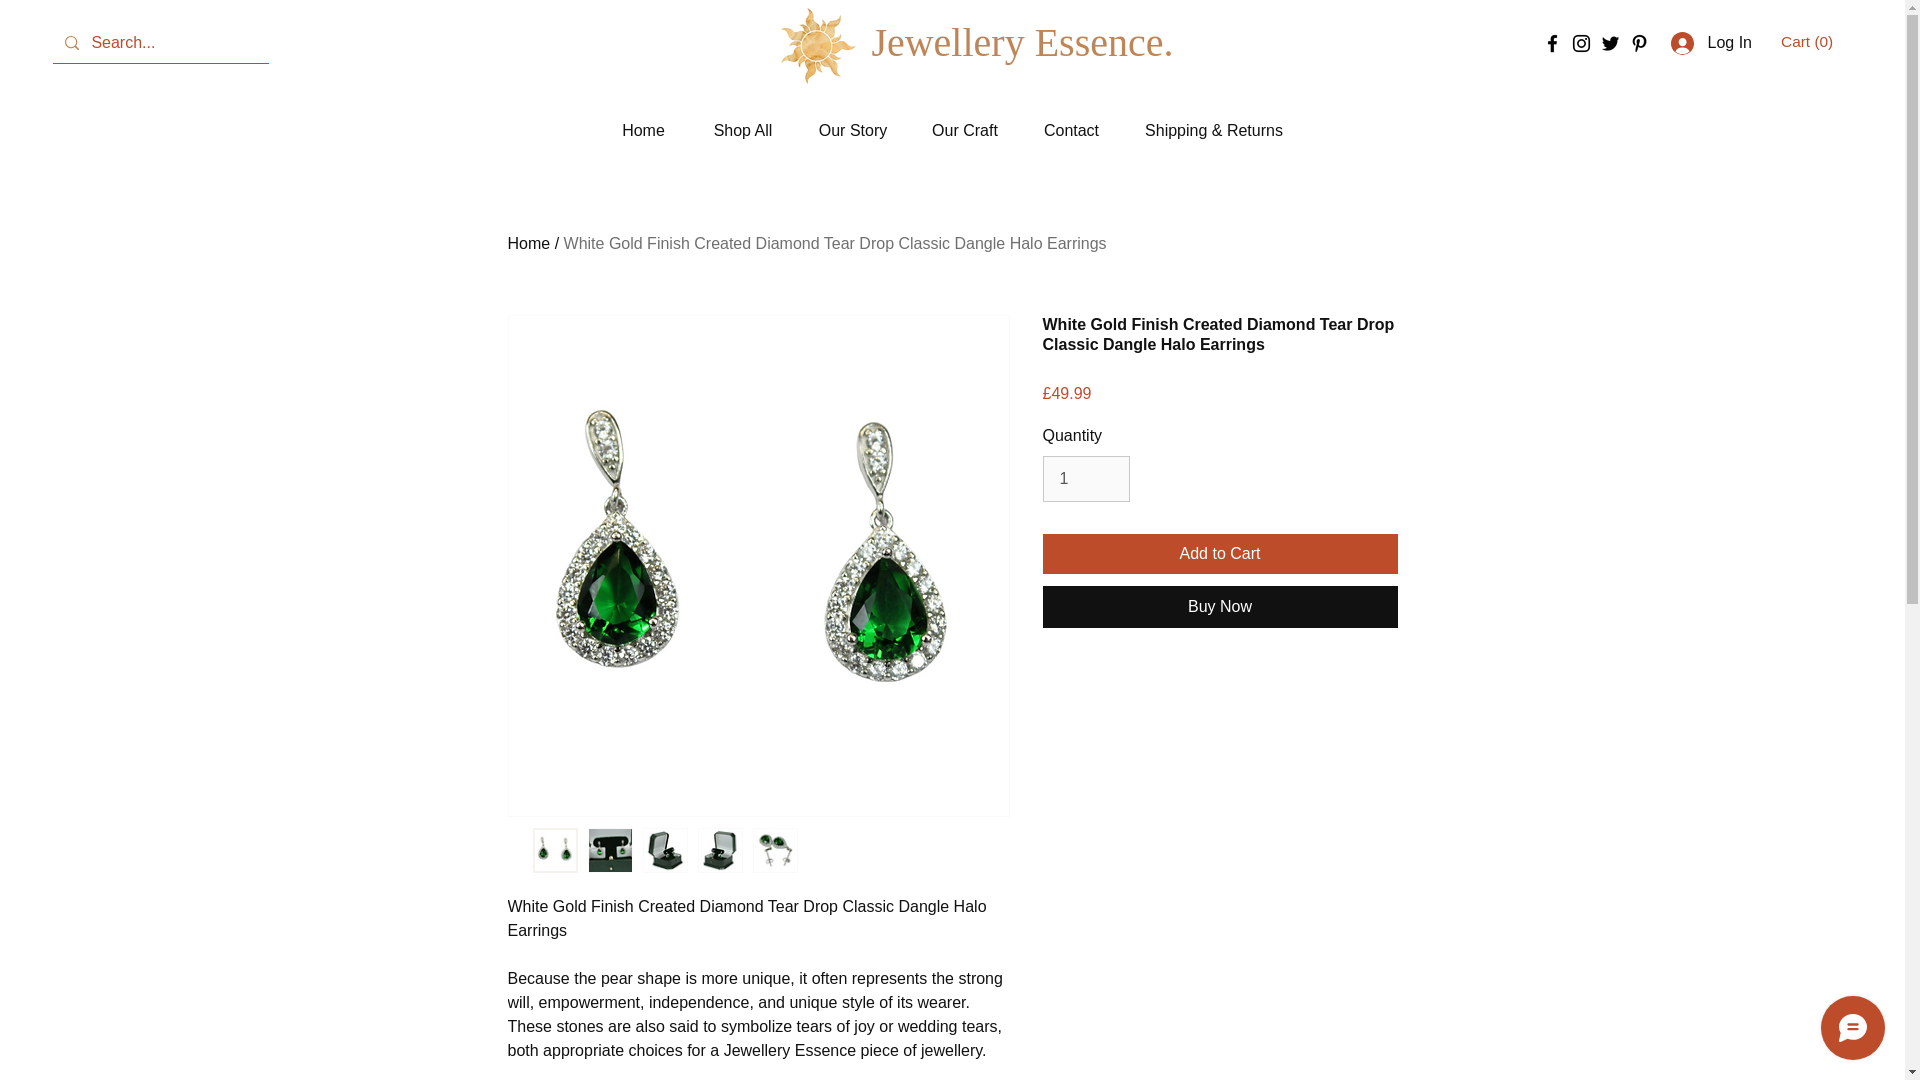 The height and width of the screenshot is (1080, 1920). I want to click on Home, so click(643, 130).